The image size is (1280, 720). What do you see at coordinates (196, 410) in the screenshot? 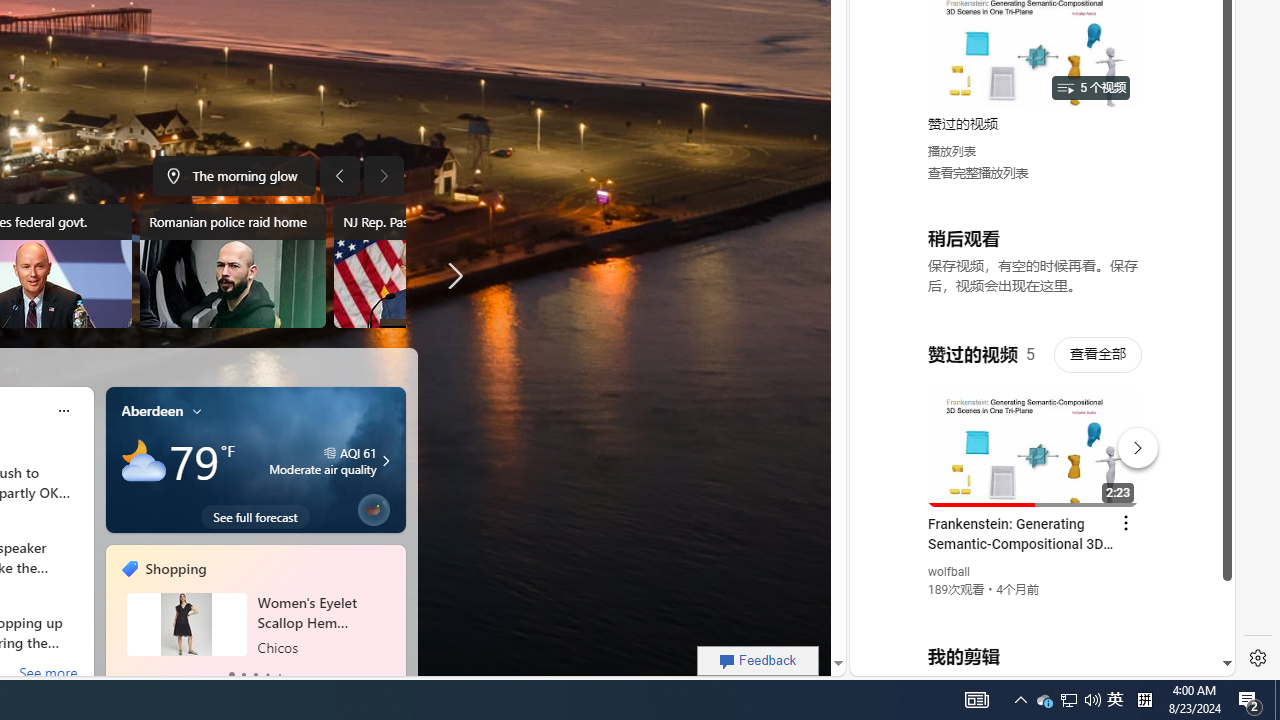
I see `My location` at bounding box center [196, 410].